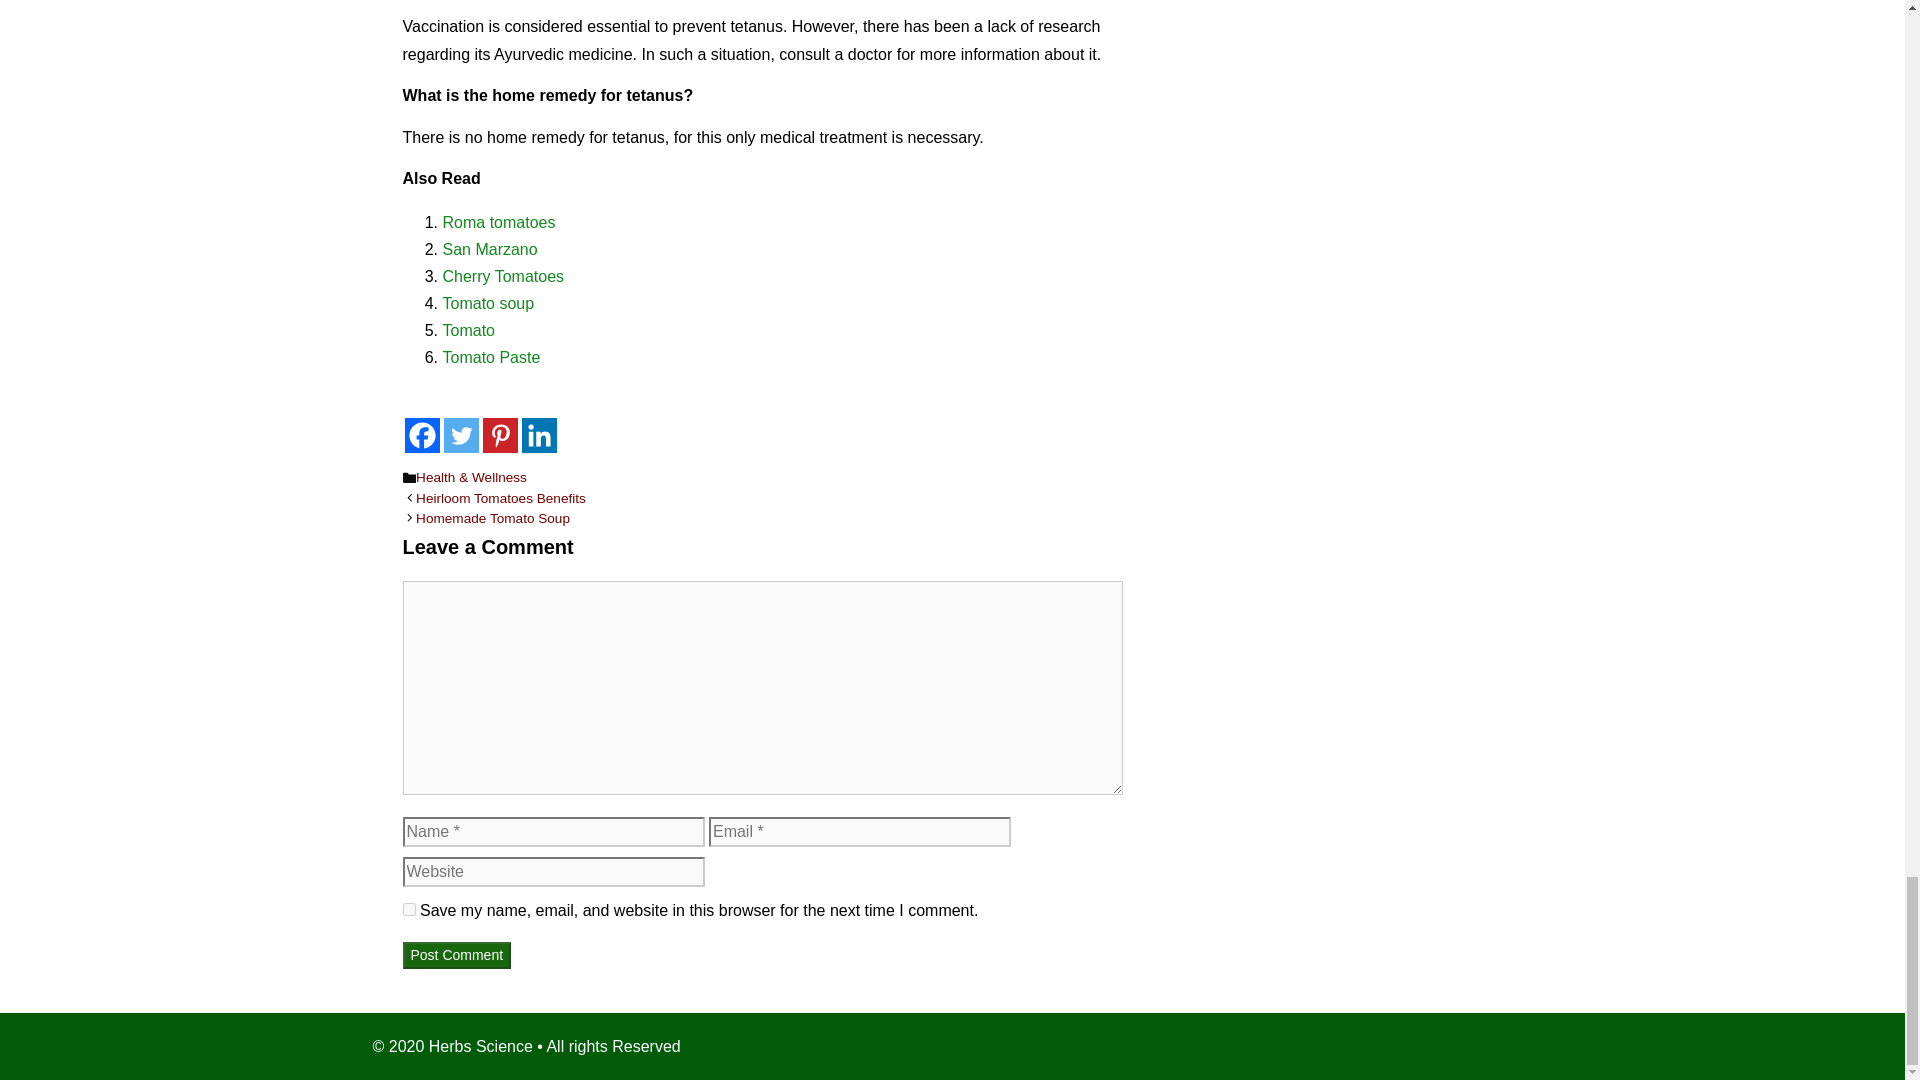  What do you see at coordinates (421, 434) in the screenshot?
I see `Facebook` at bounding box center [421, 434].